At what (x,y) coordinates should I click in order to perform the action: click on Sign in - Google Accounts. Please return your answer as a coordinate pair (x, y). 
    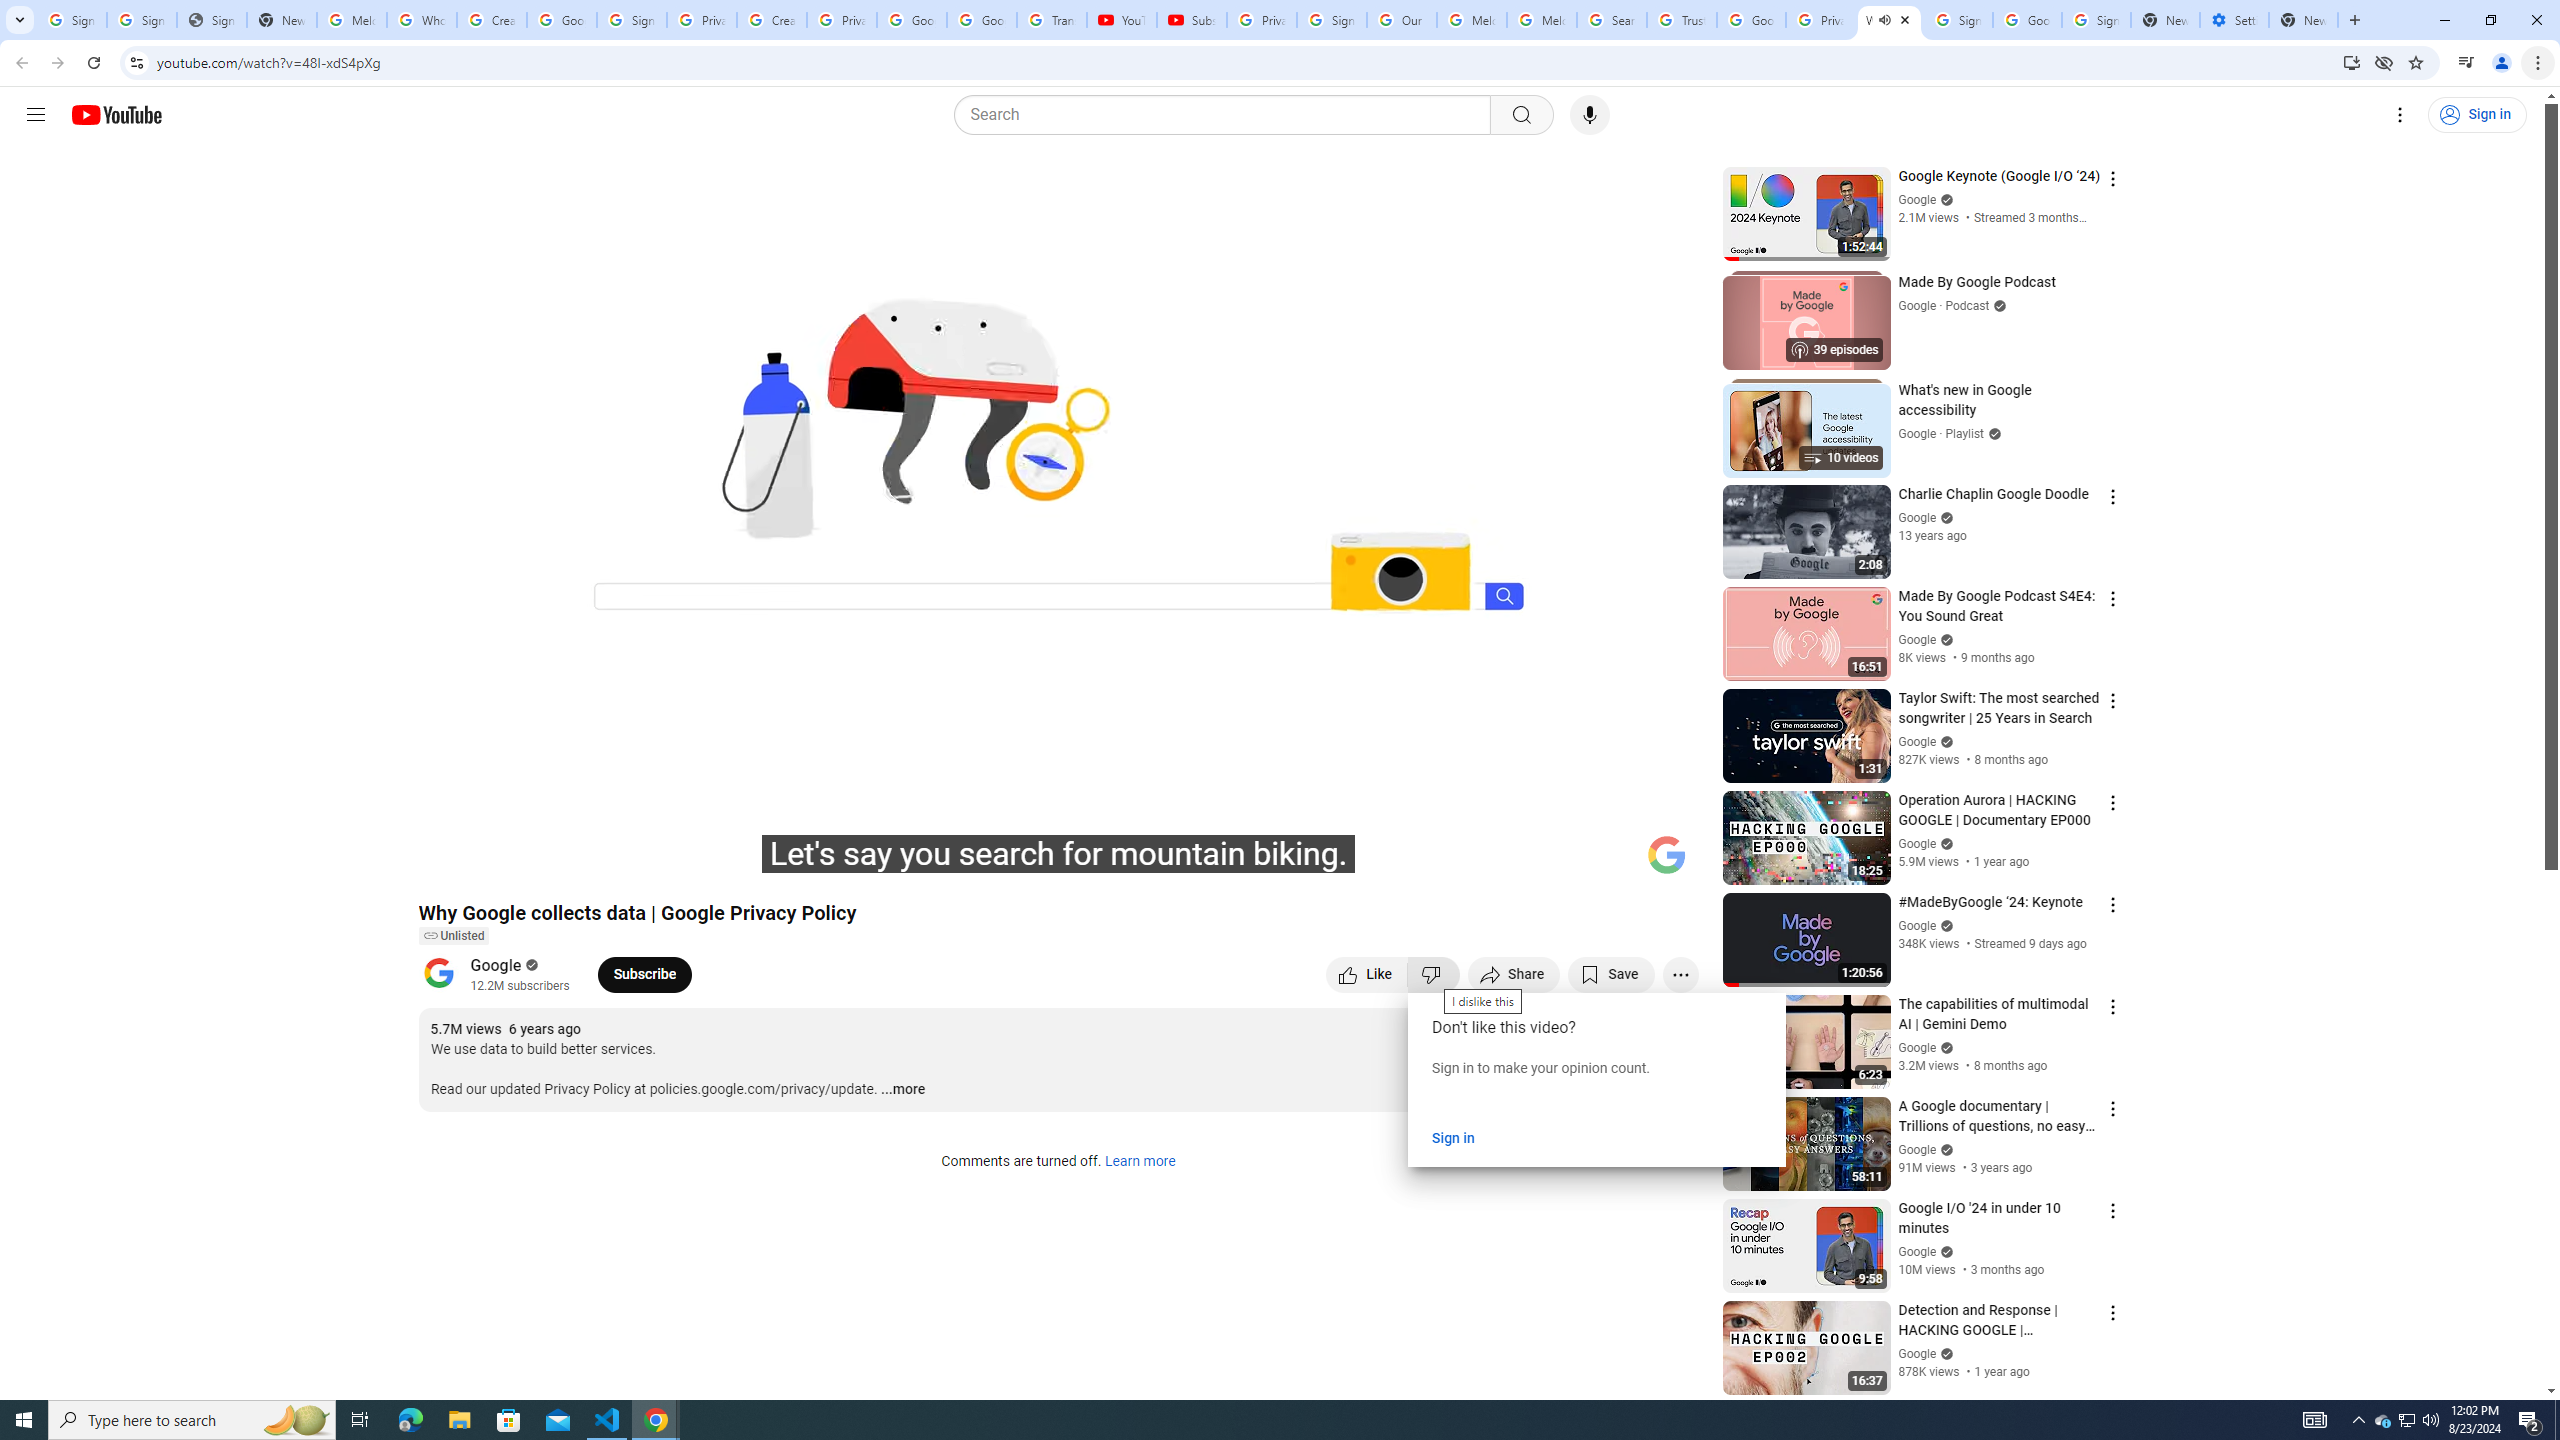
    Looking at the image, I should click on (1958, 20).